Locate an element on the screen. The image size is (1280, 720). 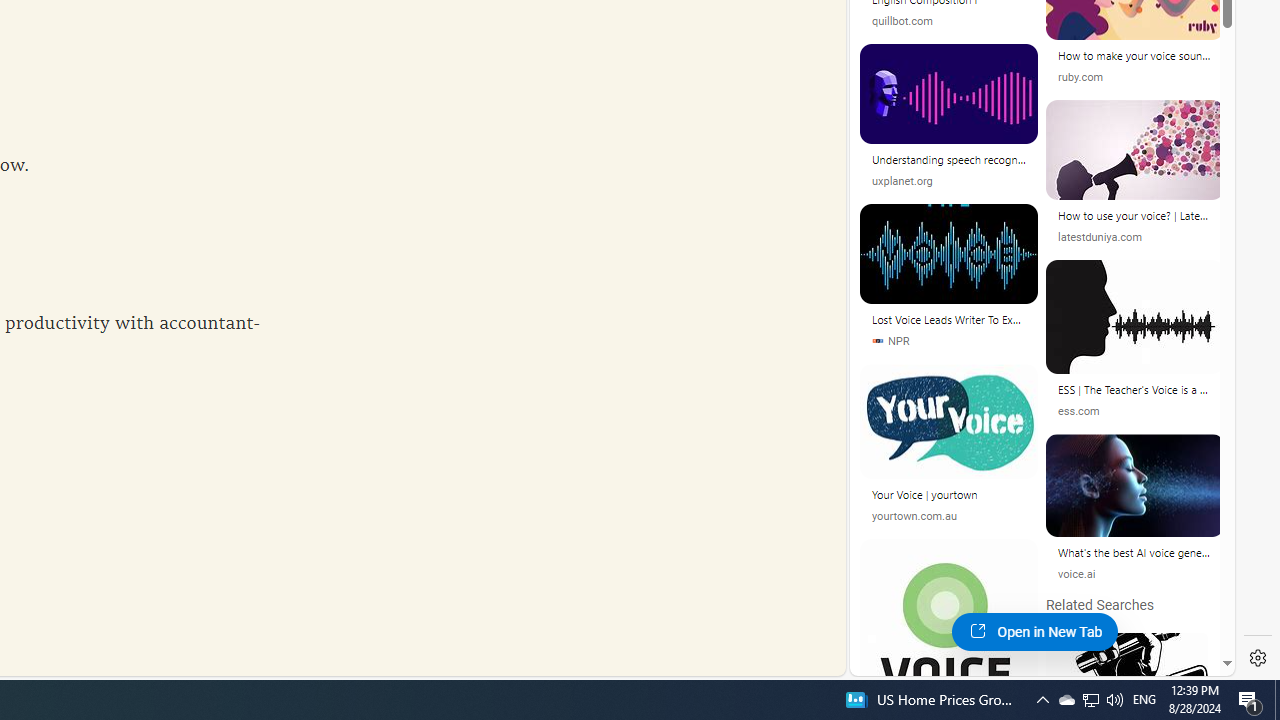
ESS | The Teacher's Voice is a Powerful Instrument is located at coordinates (1135, 392).